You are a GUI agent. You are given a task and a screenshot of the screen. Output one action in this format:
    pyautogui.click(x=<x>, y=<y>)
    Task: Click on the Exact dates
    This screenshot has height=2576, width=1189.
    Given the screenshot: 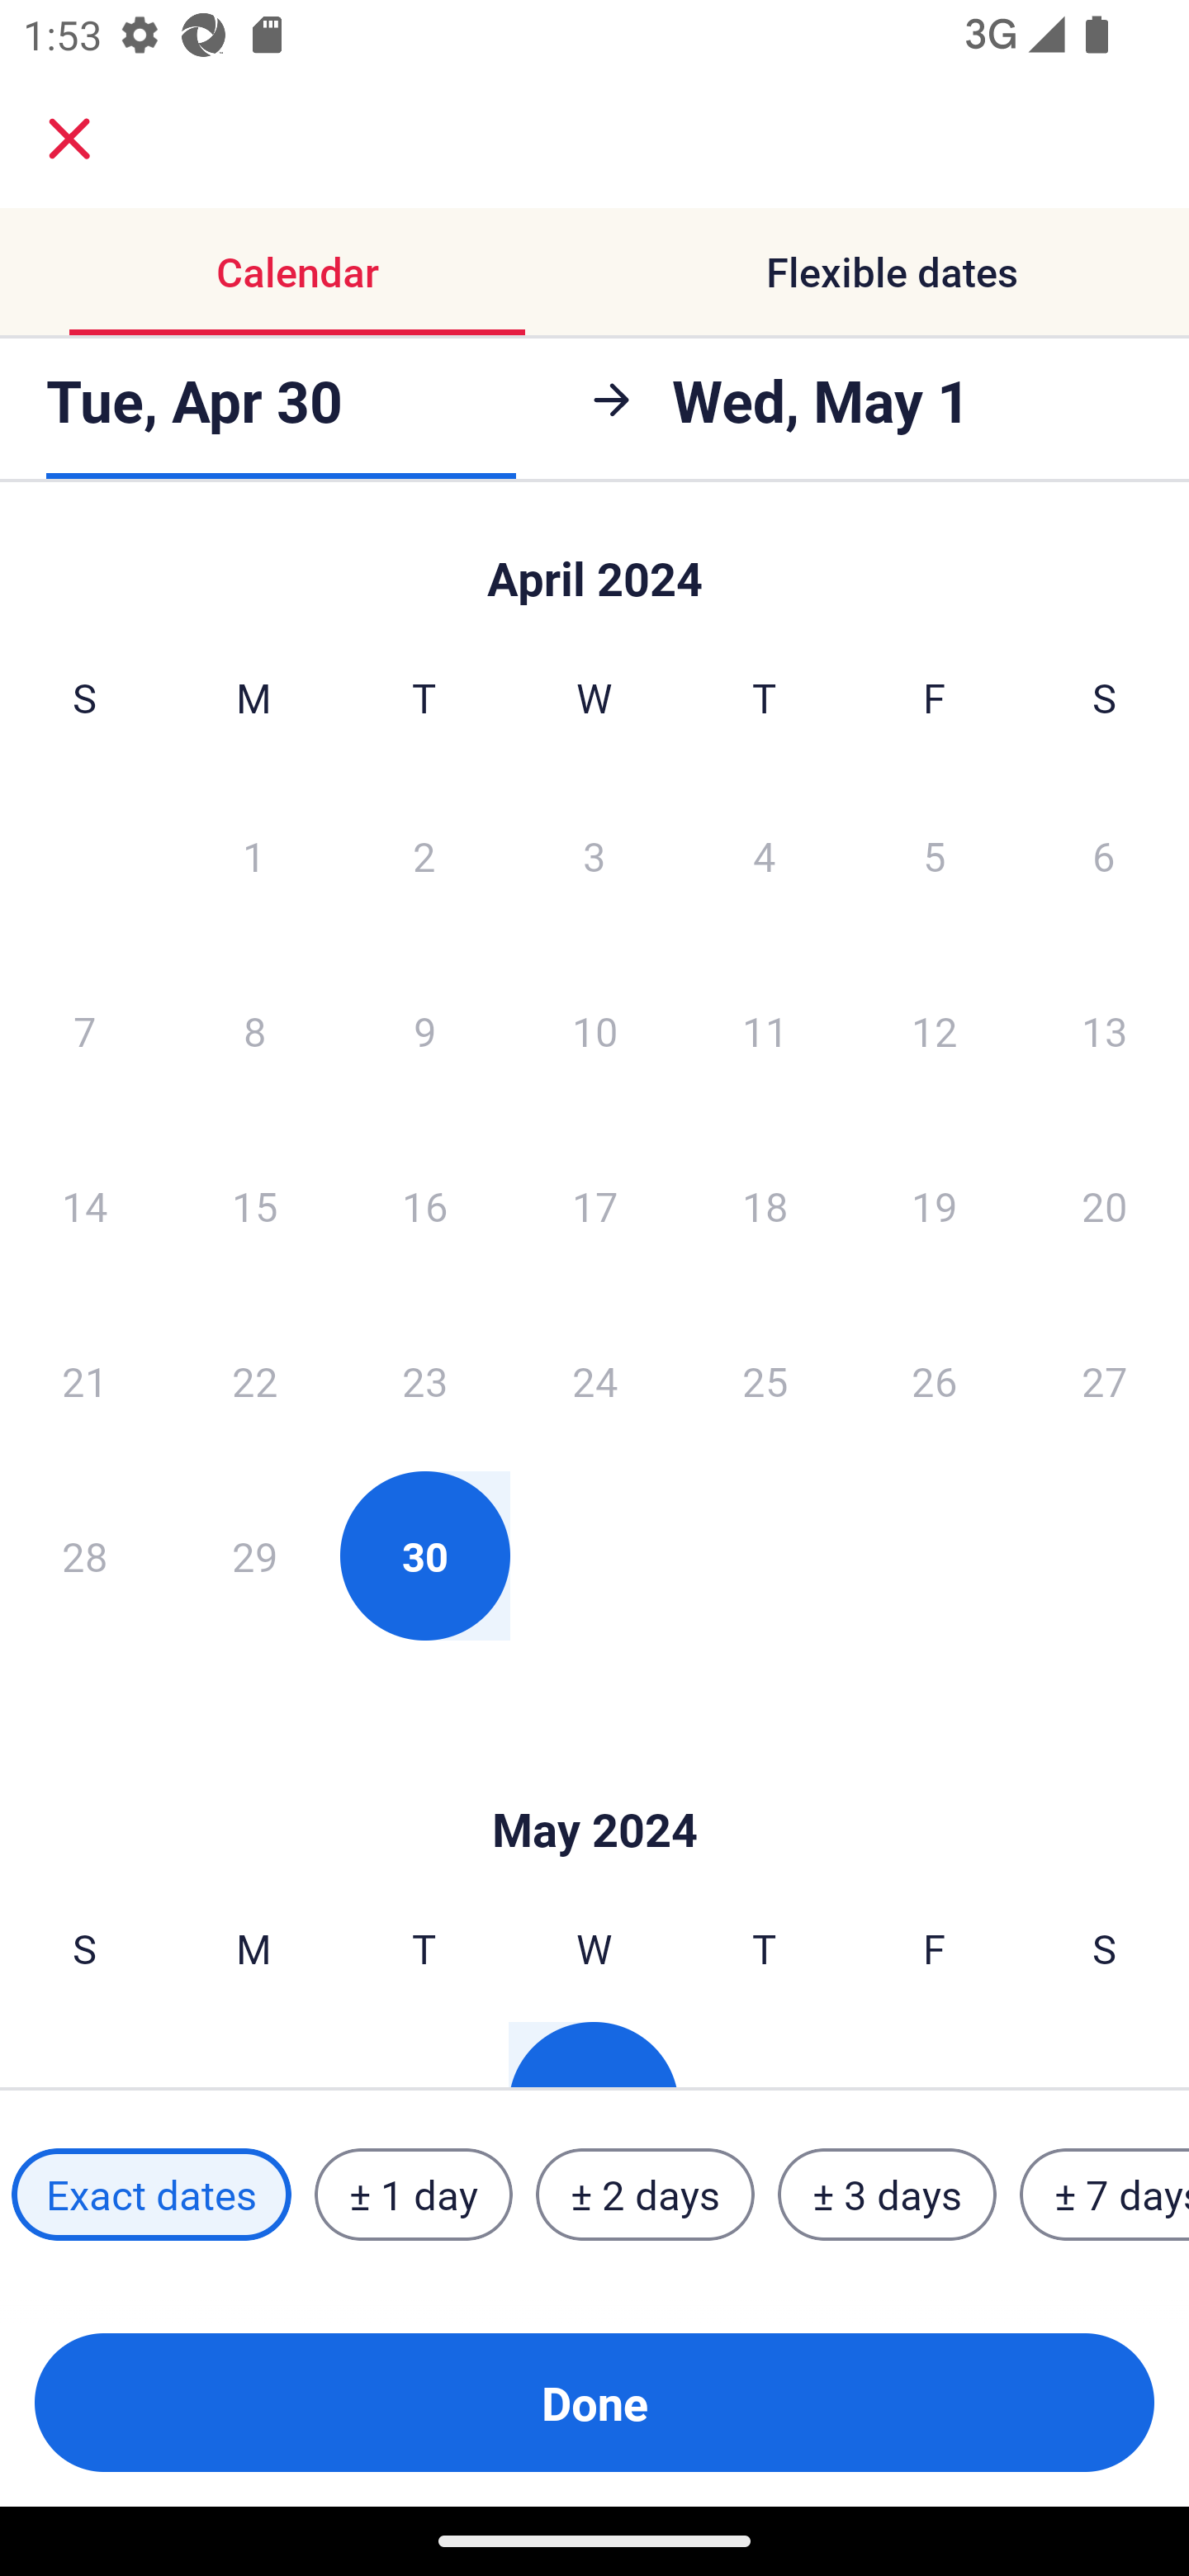 What is the action you would take?
    pyautogui.click(x=151, y=2195)
    